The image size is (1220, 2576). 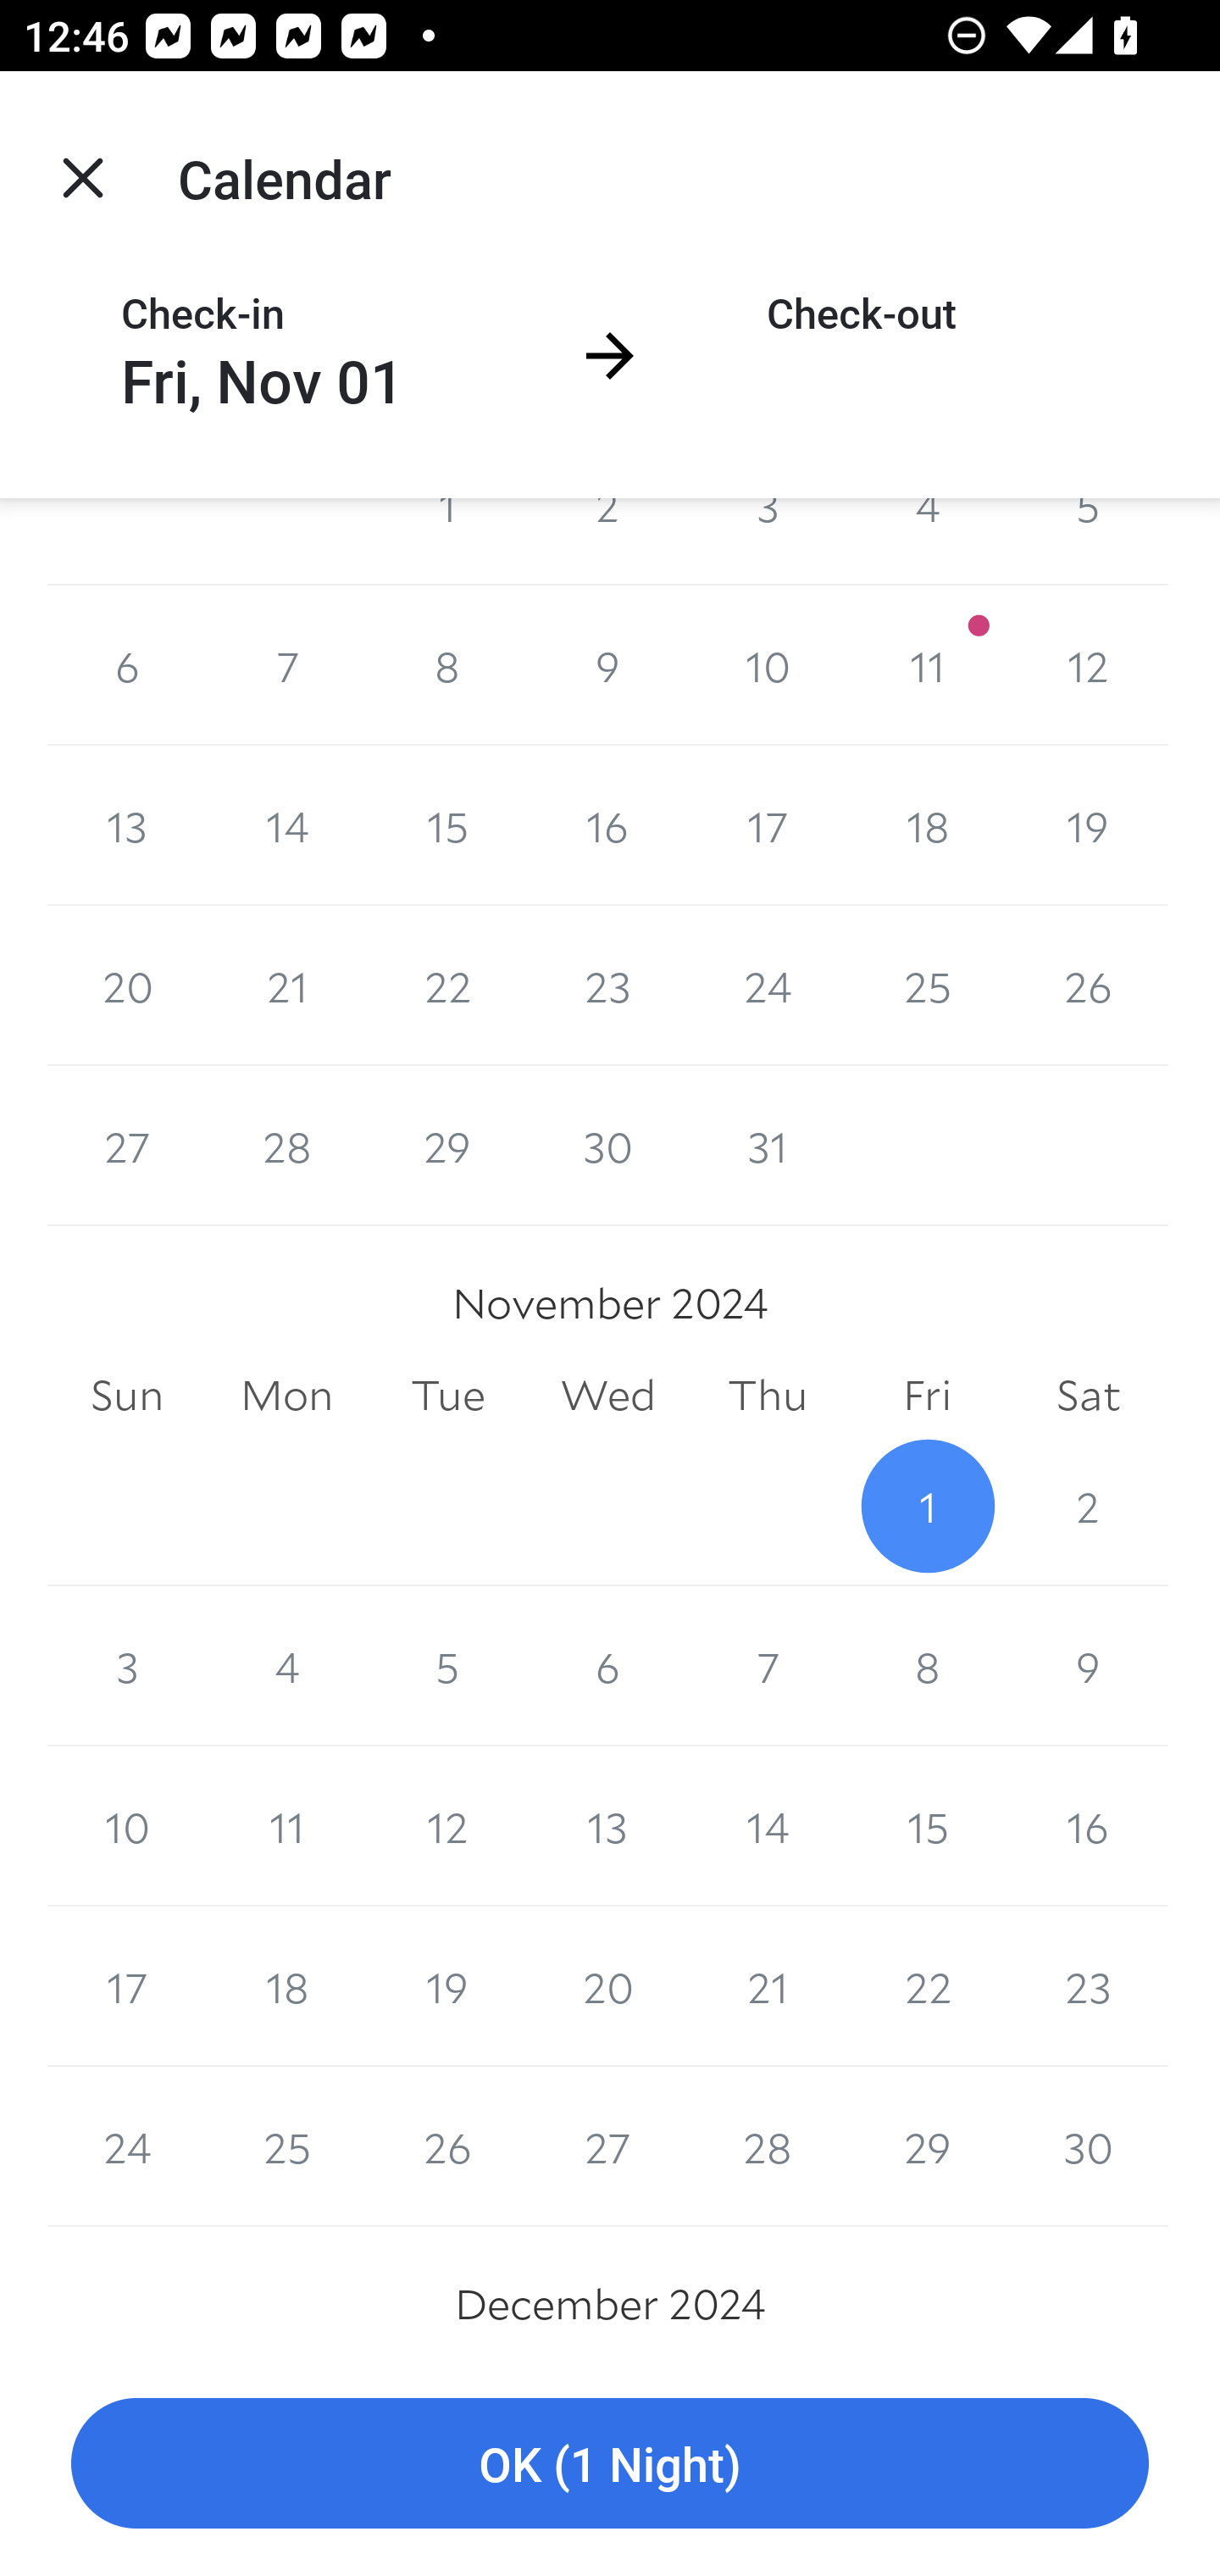 I want to click on 9 9 October 2024, so click(x=608, y=664).